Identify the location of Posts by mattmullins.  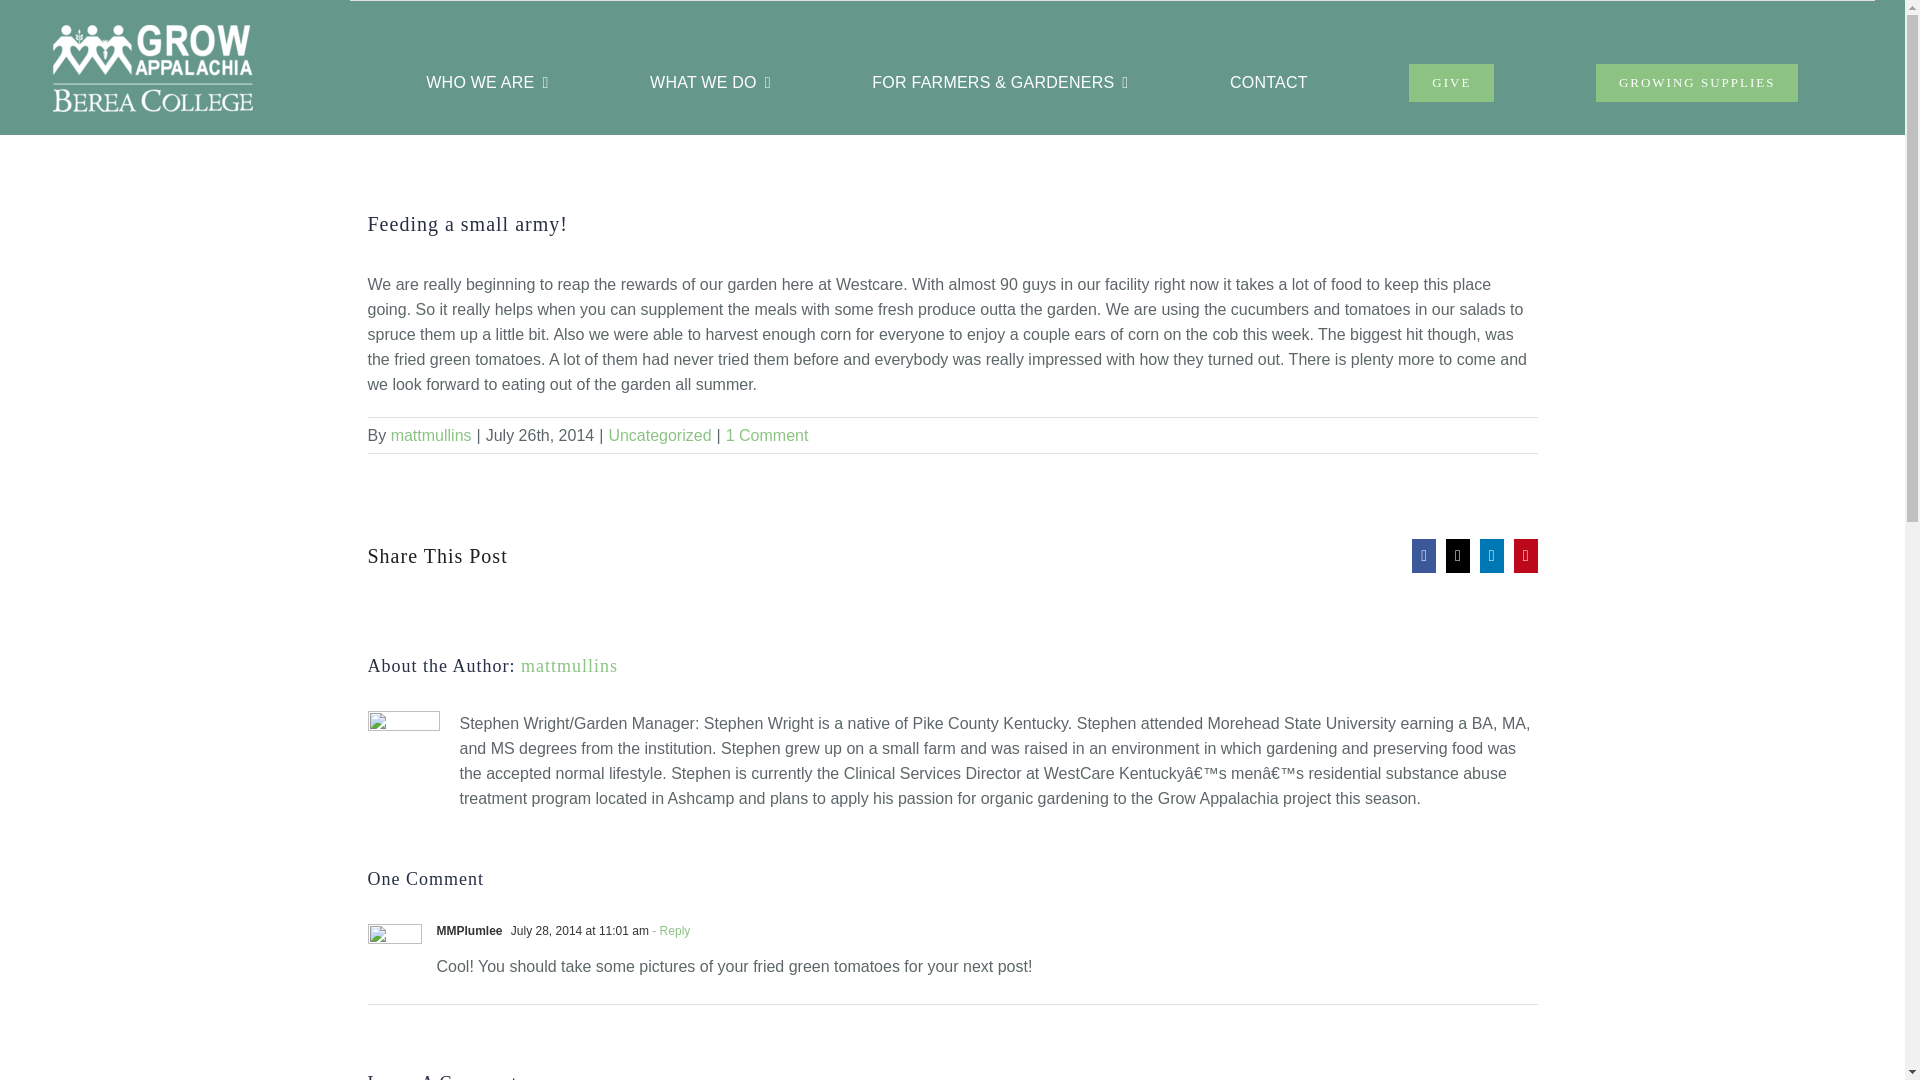
(432, 434).